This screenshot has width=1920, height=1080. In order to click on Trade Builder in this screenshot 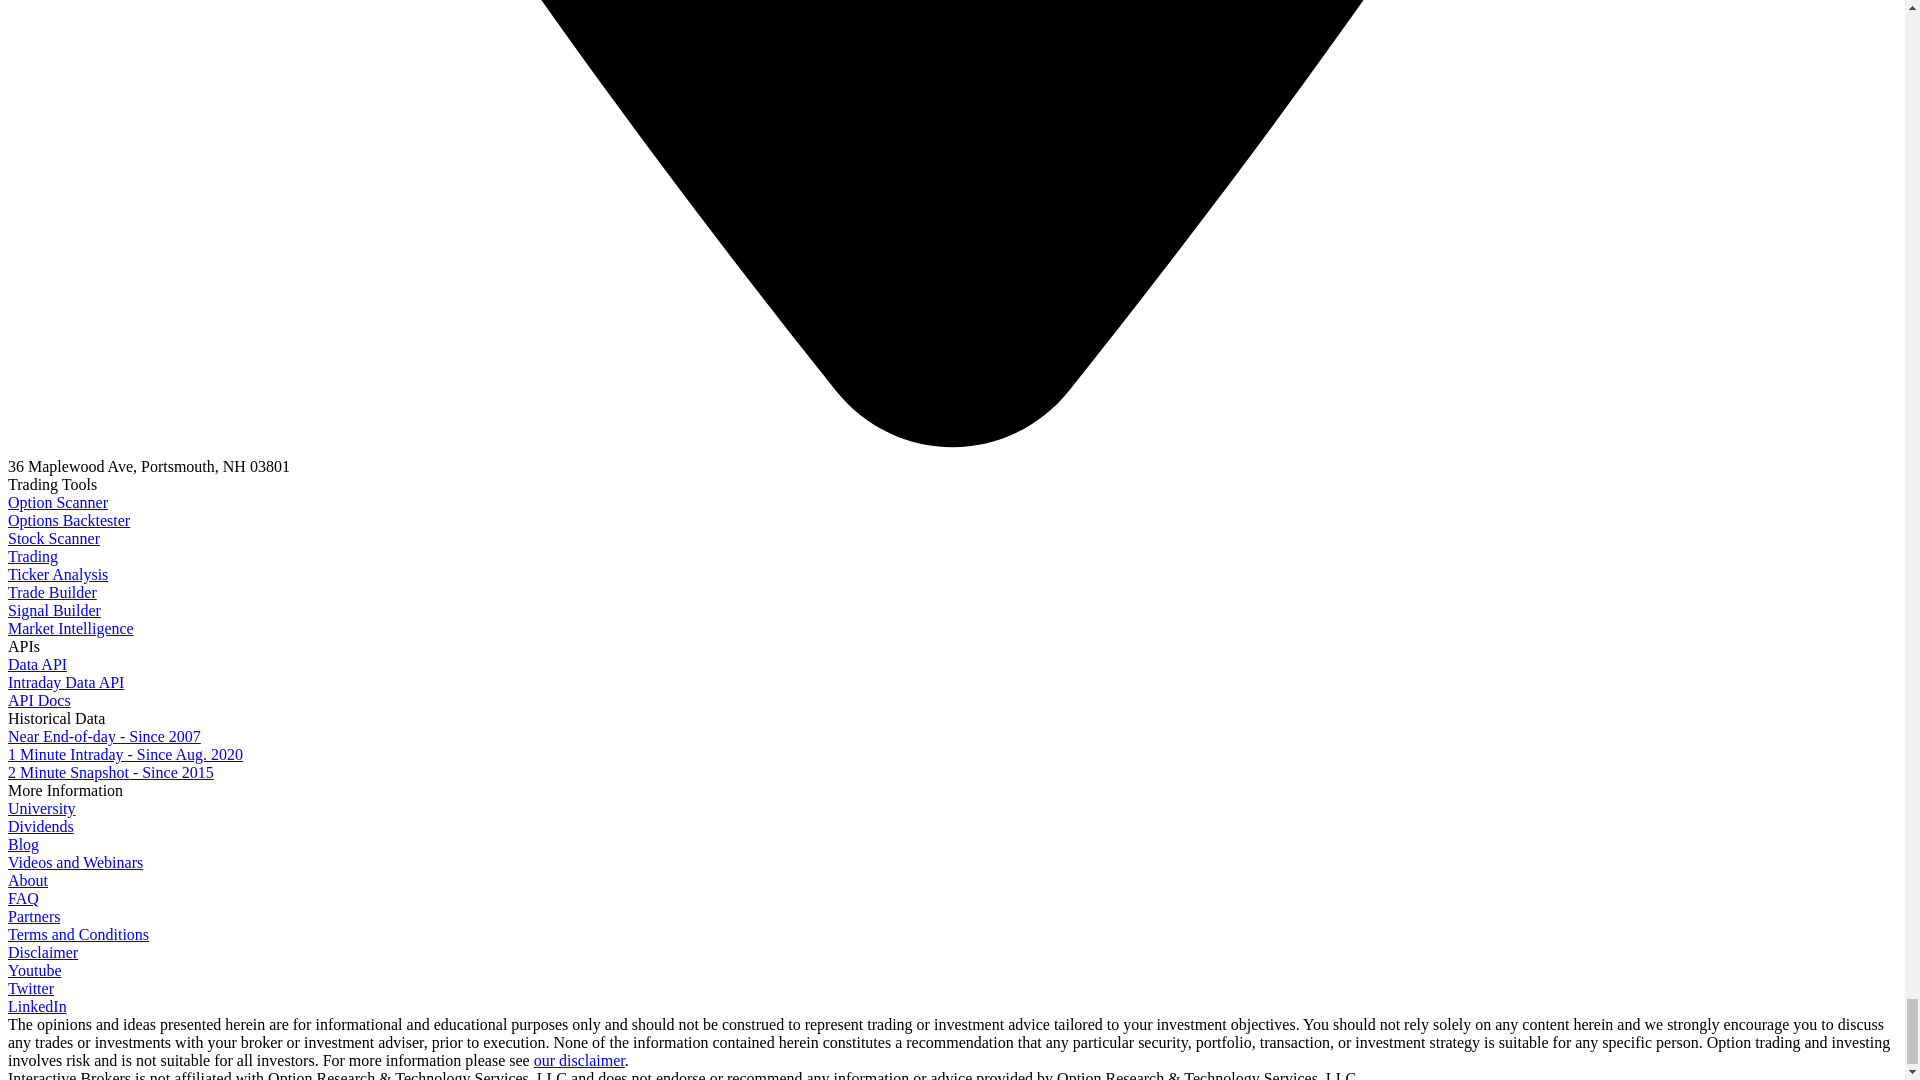, I will do `click(52, 592)`.